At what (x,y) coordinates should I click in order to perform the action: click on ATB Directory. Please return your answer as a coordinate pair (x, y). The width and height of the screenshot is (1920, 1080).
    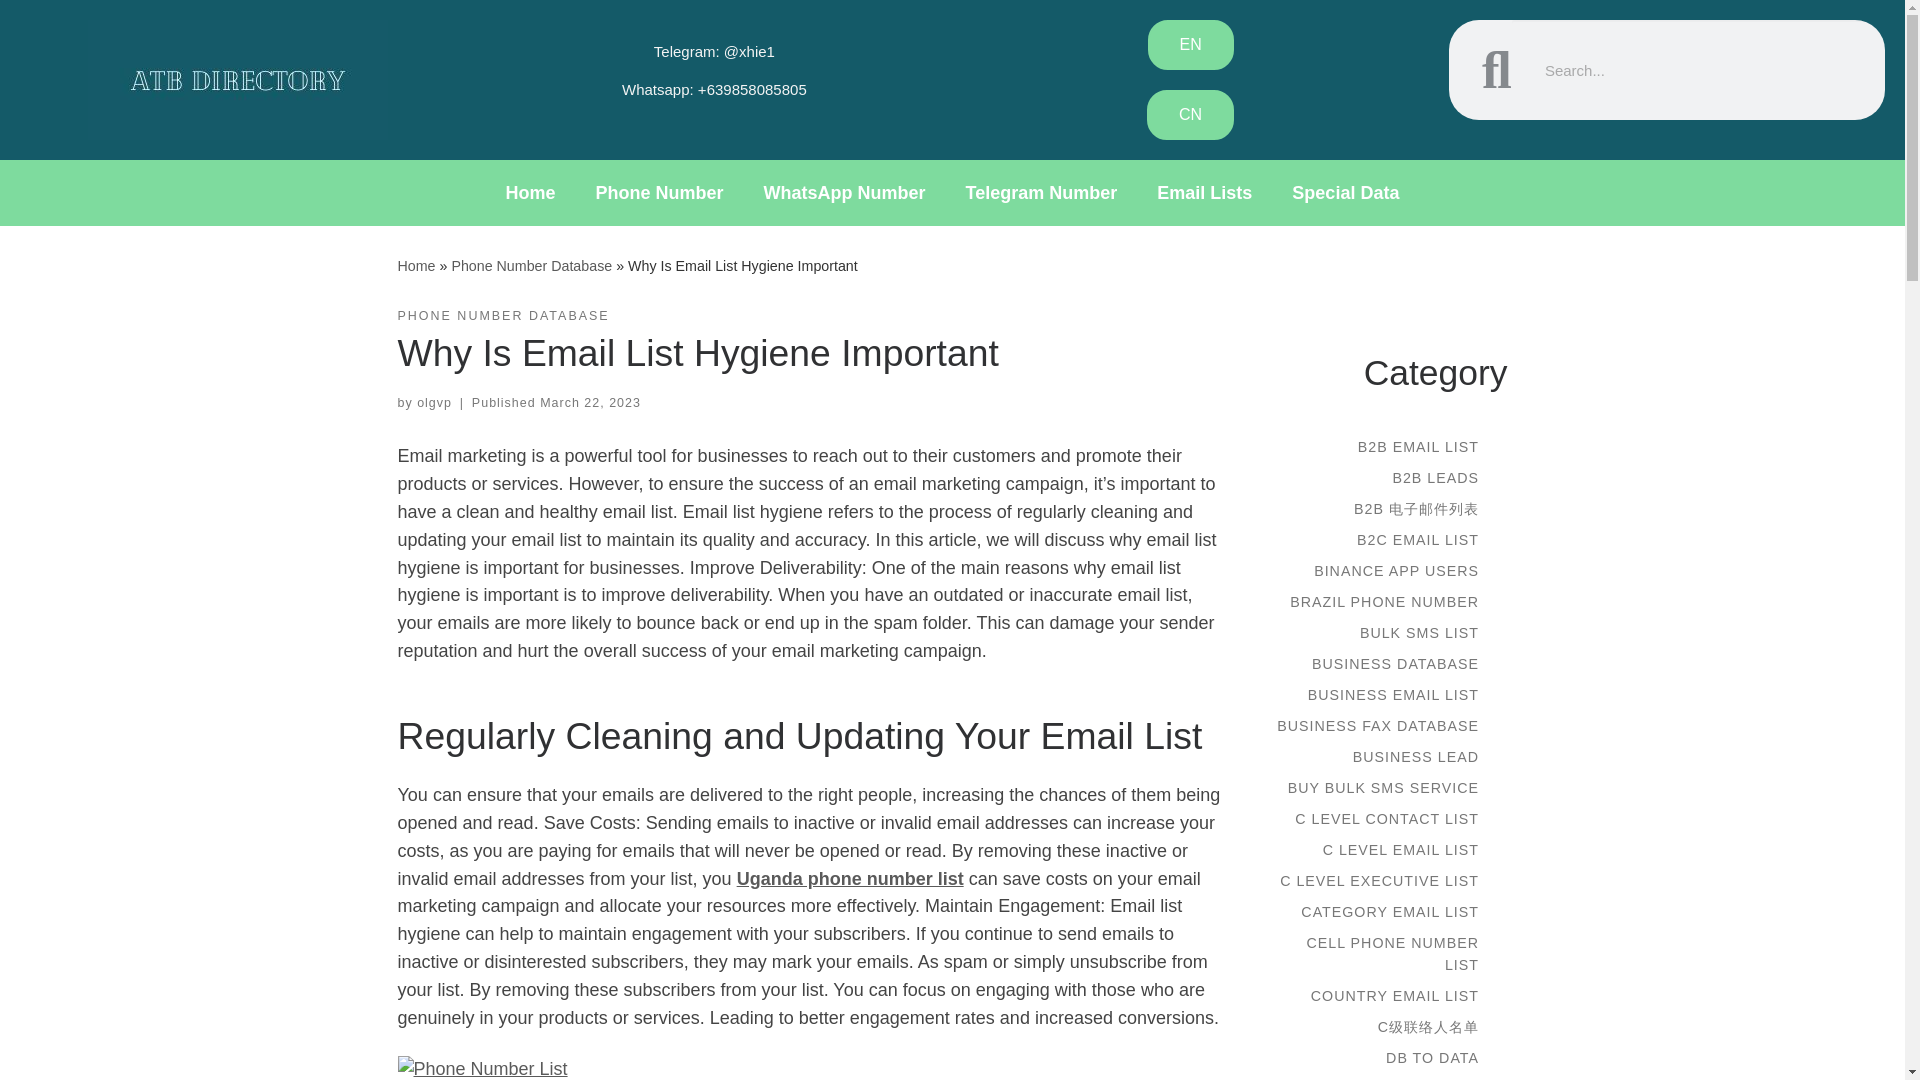
    Looking at the image, I should click on (416, 266).